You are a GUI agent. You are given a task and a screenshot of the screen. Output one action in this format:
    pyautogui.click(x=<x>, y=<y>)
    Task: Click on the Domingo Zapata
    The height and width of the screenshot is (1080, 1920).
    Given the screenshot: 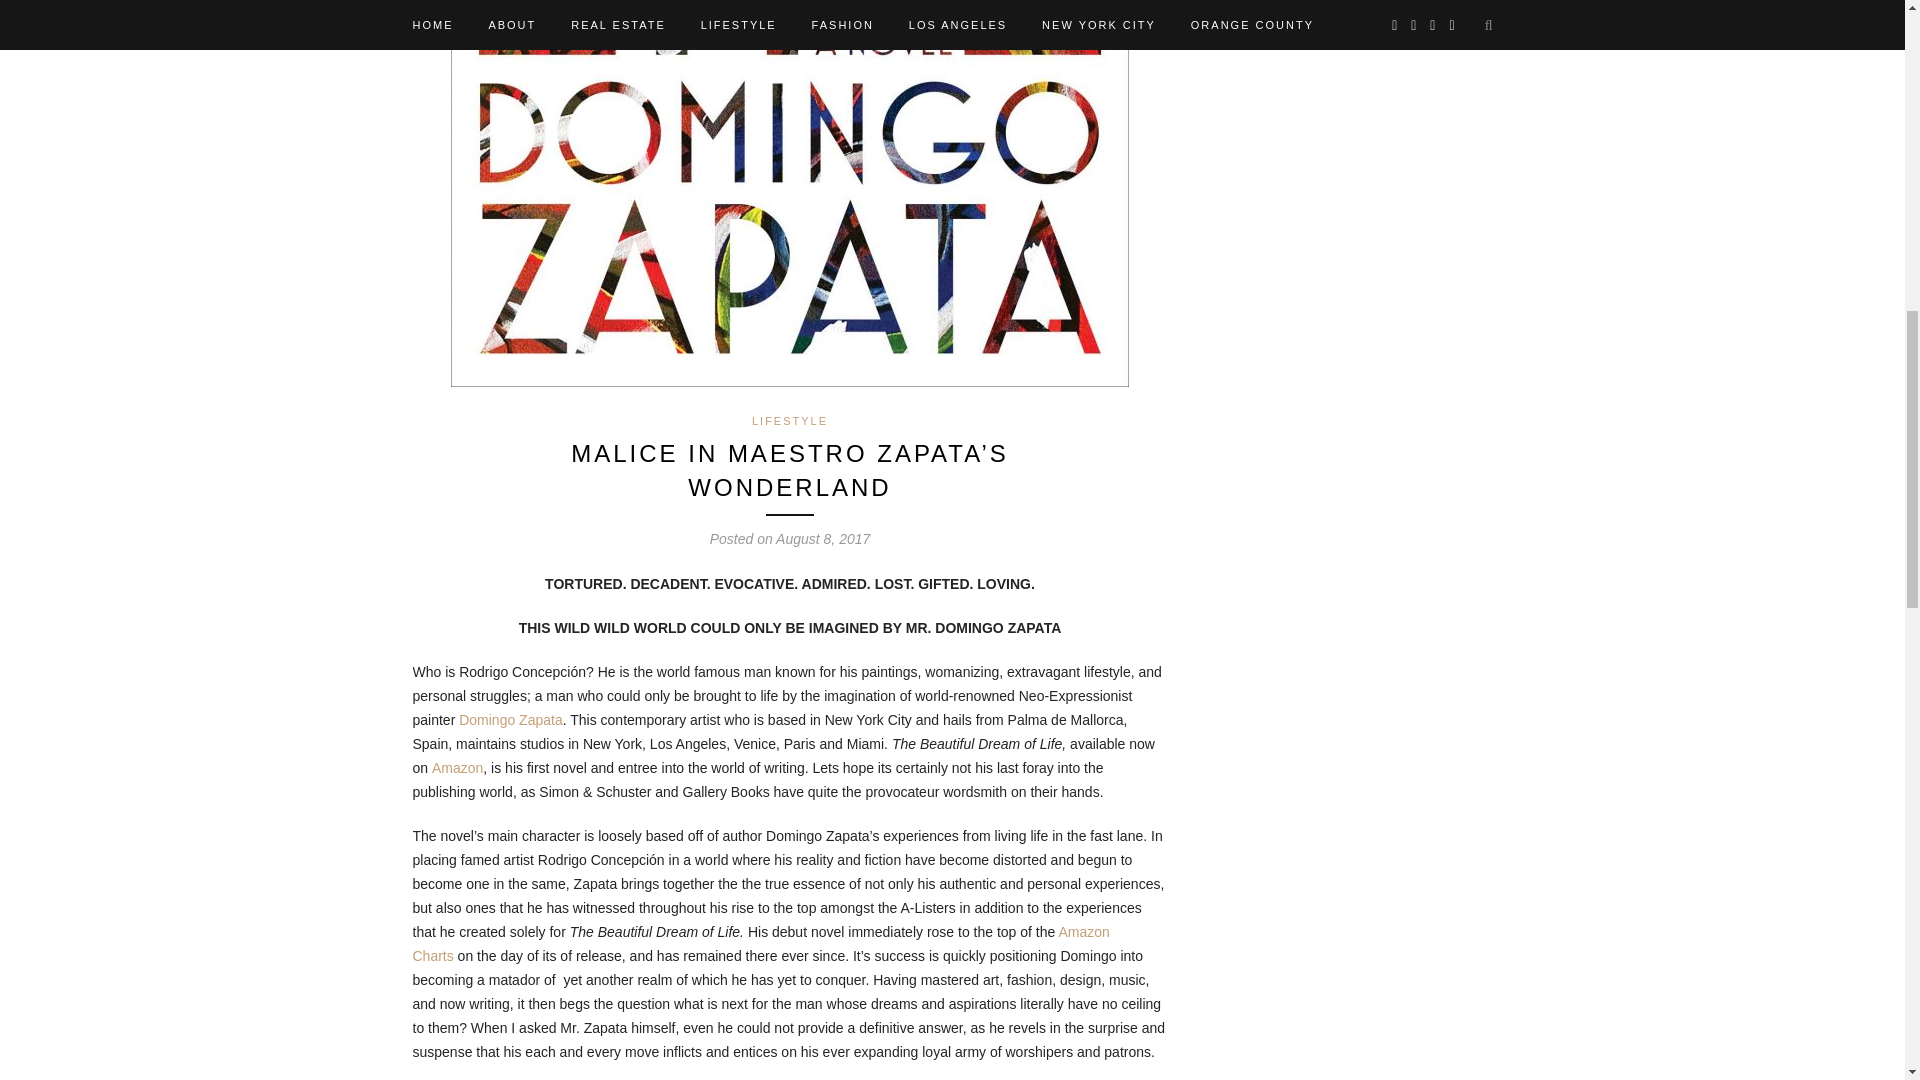 What is the action you would take?
    pyautogui.click(x=510, y=719)
    